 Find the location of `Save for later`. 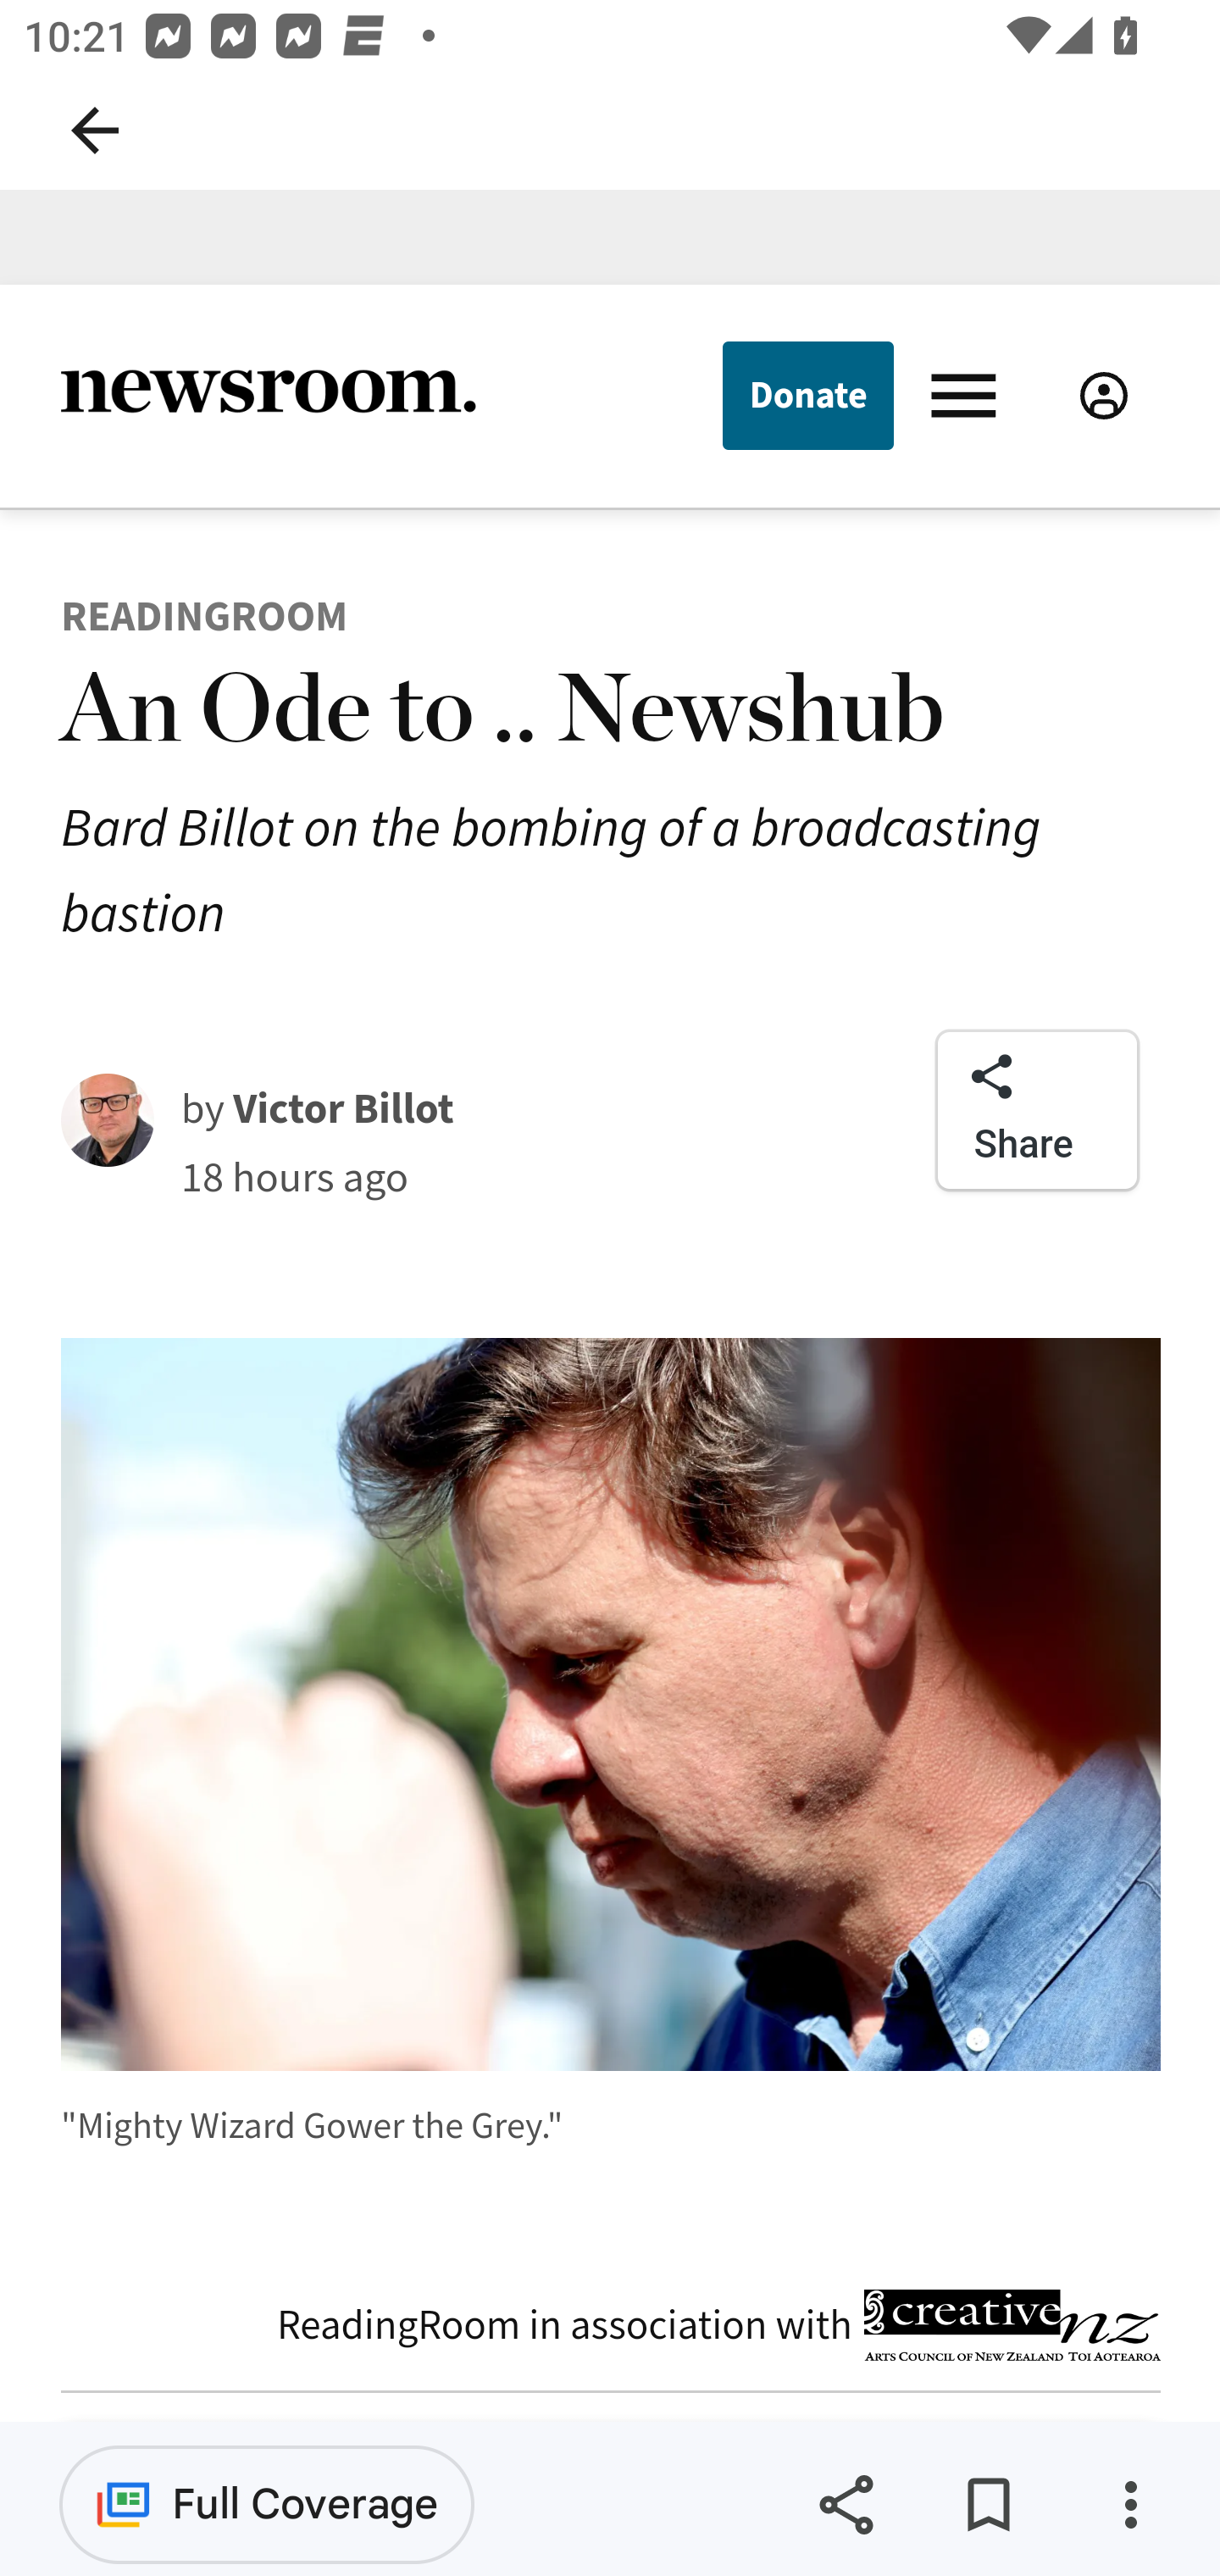

Save for later is located at coordinates (988, 2505).